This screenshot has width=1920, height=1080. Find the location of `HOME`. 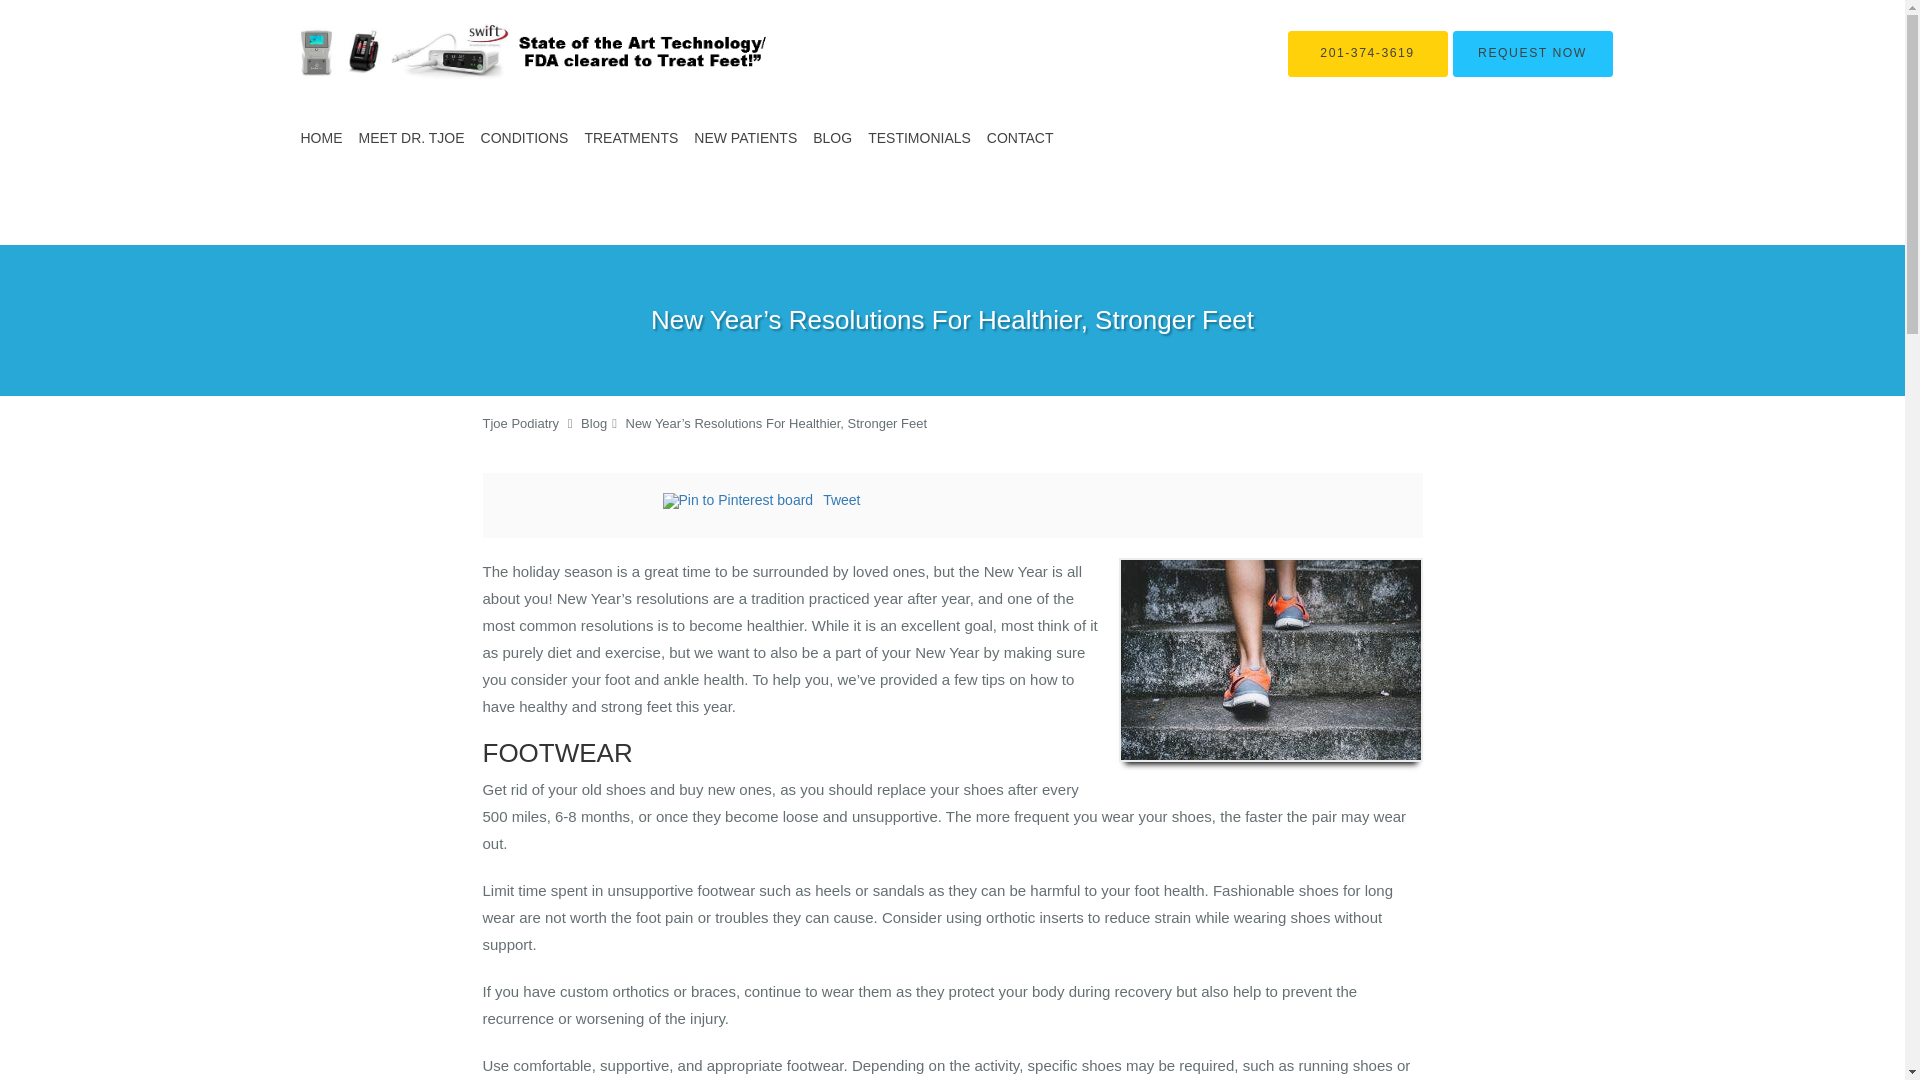

HOME is located at coordinates (320, 138).